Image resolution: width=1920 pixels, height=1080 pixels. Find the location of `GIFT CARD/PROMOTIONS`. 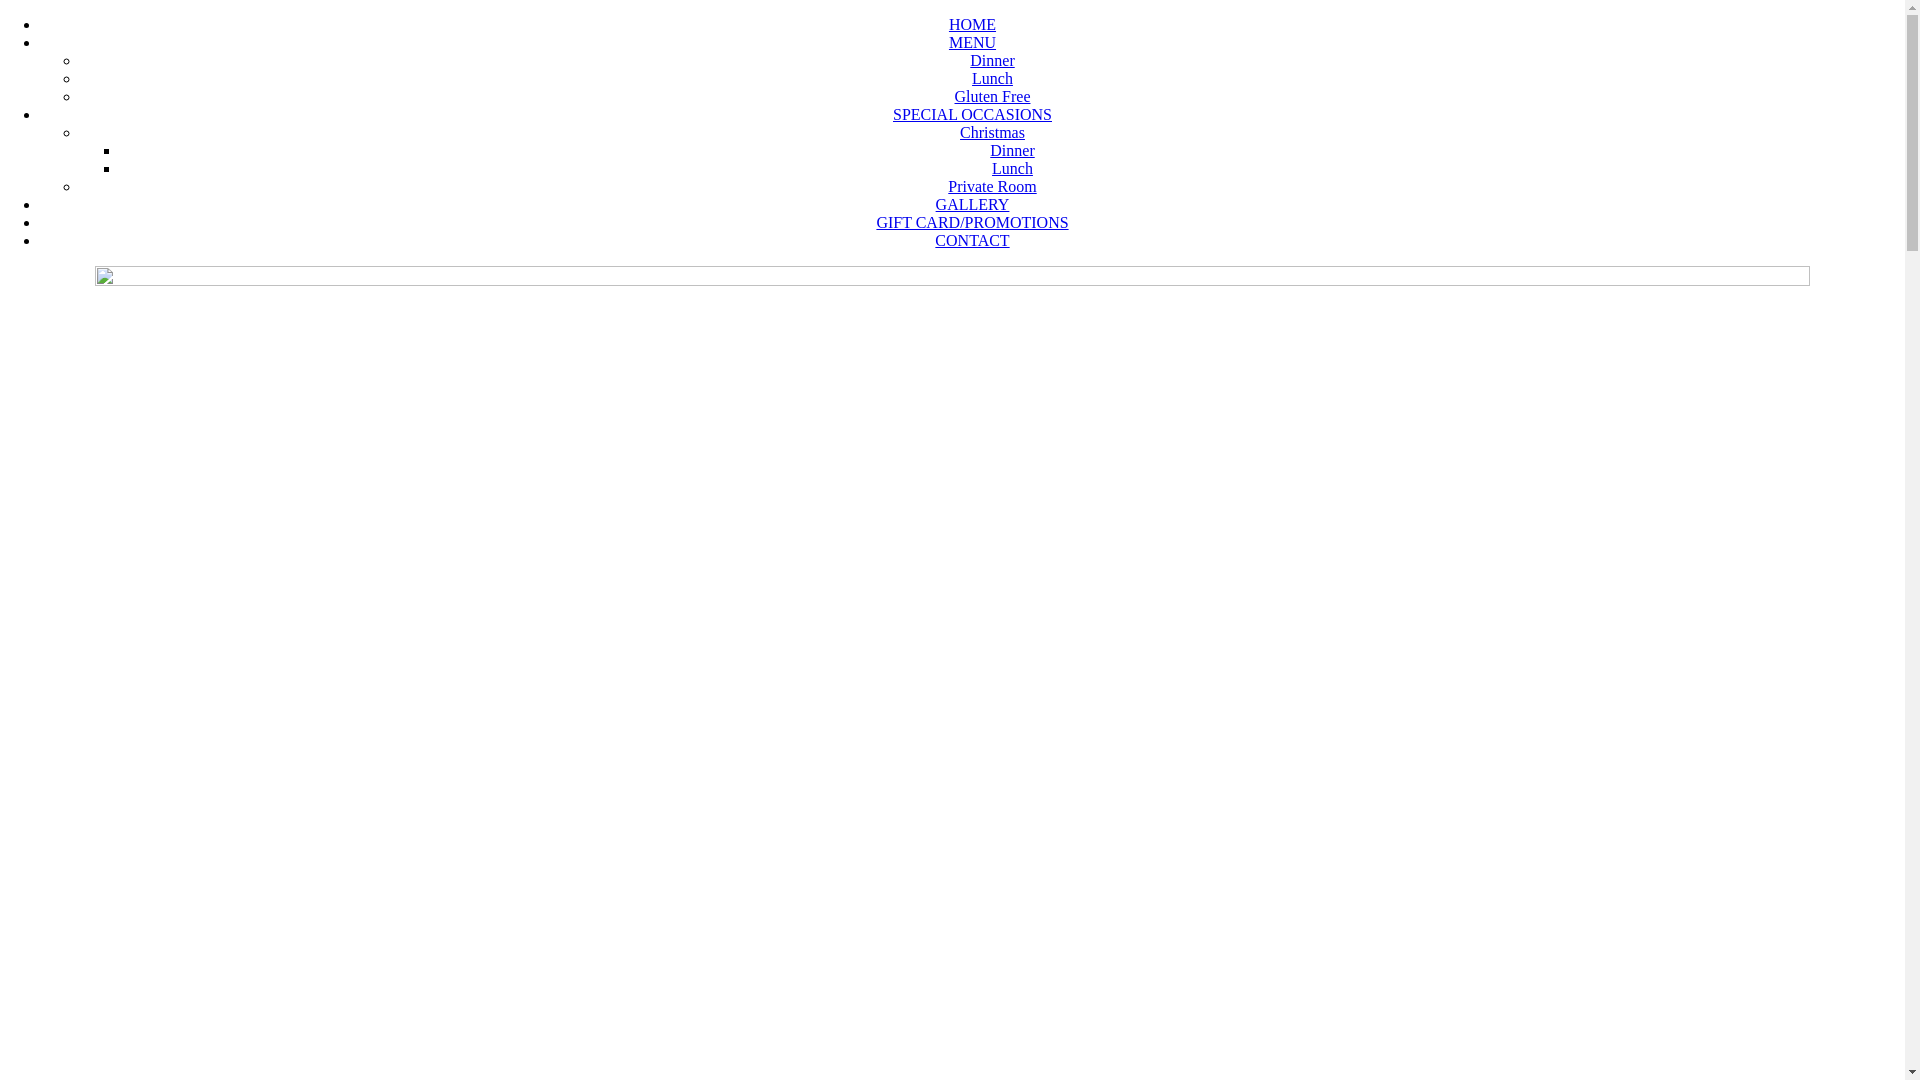

GIFT CARD/PROMOTIONS is located at coordinates (972, 222).